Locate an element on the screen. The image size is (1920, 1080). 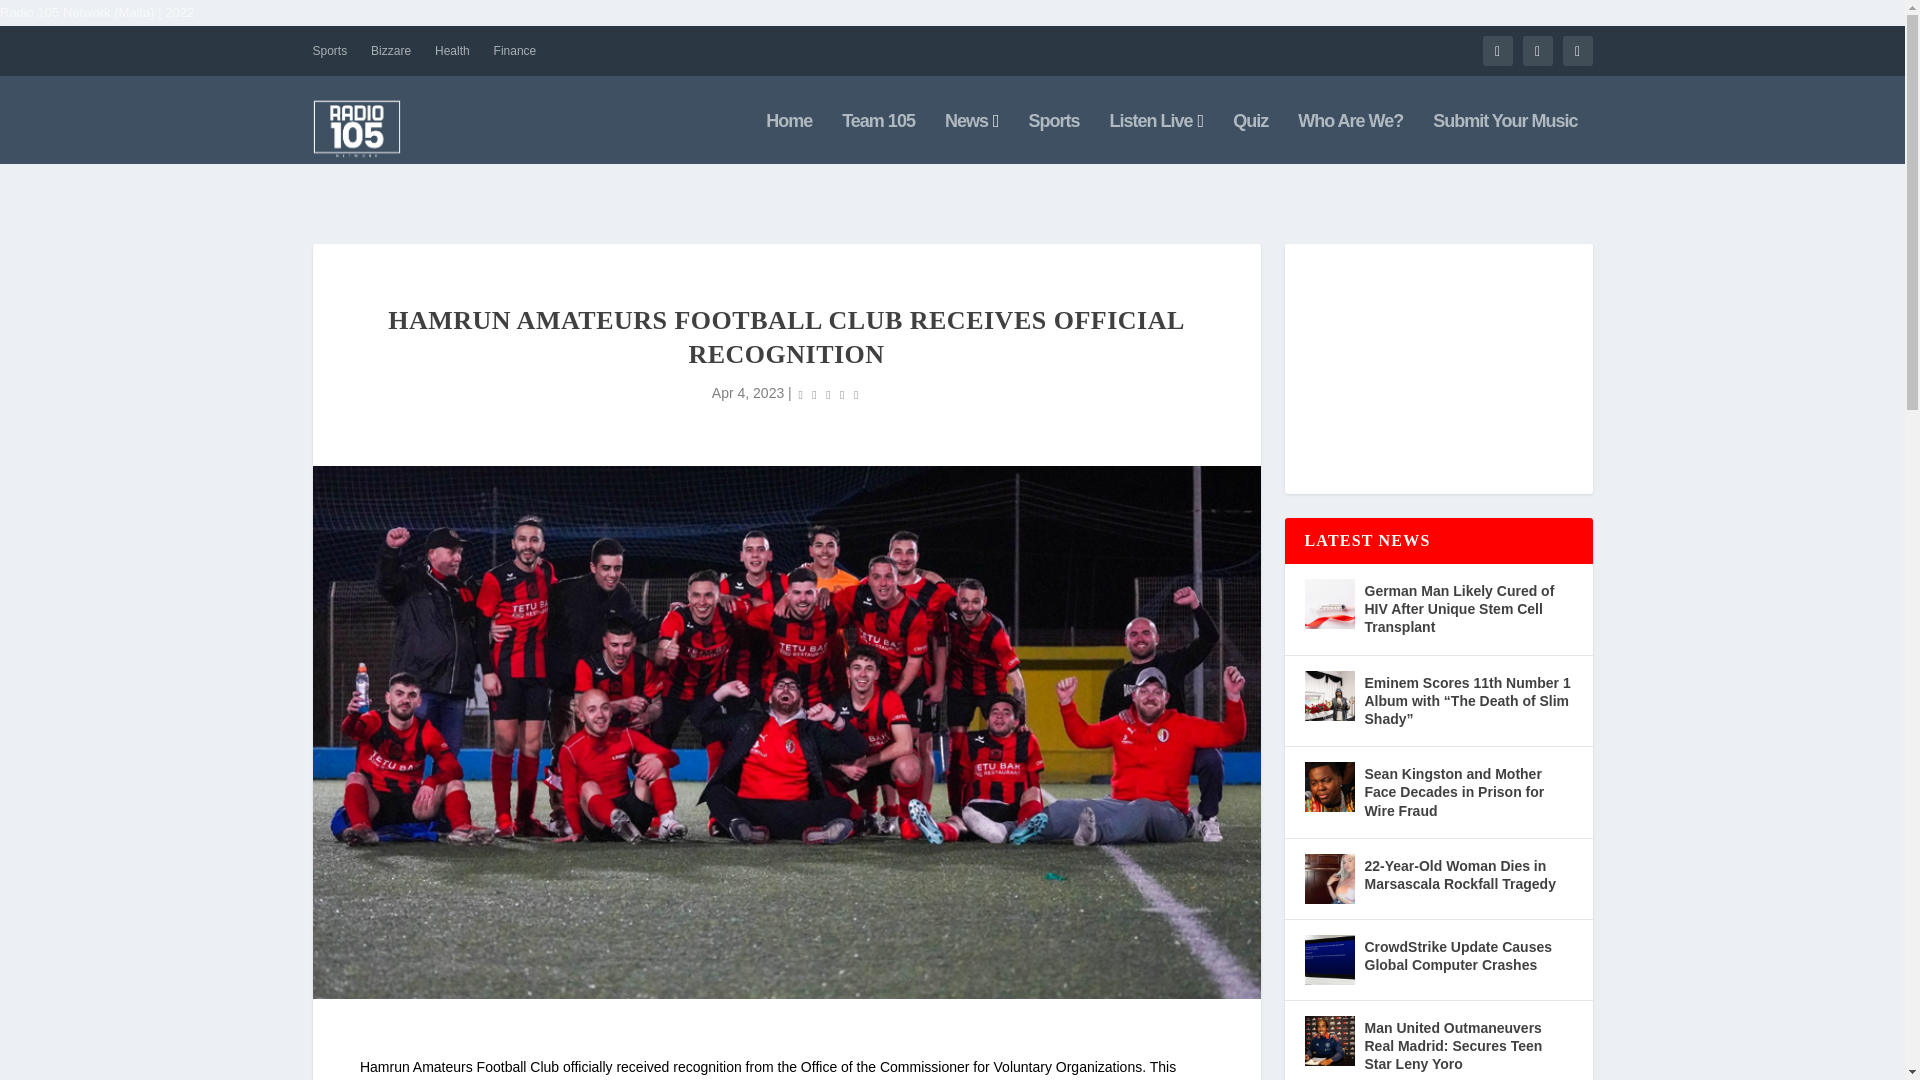
Team 105 is located at coordinates (878, 138).